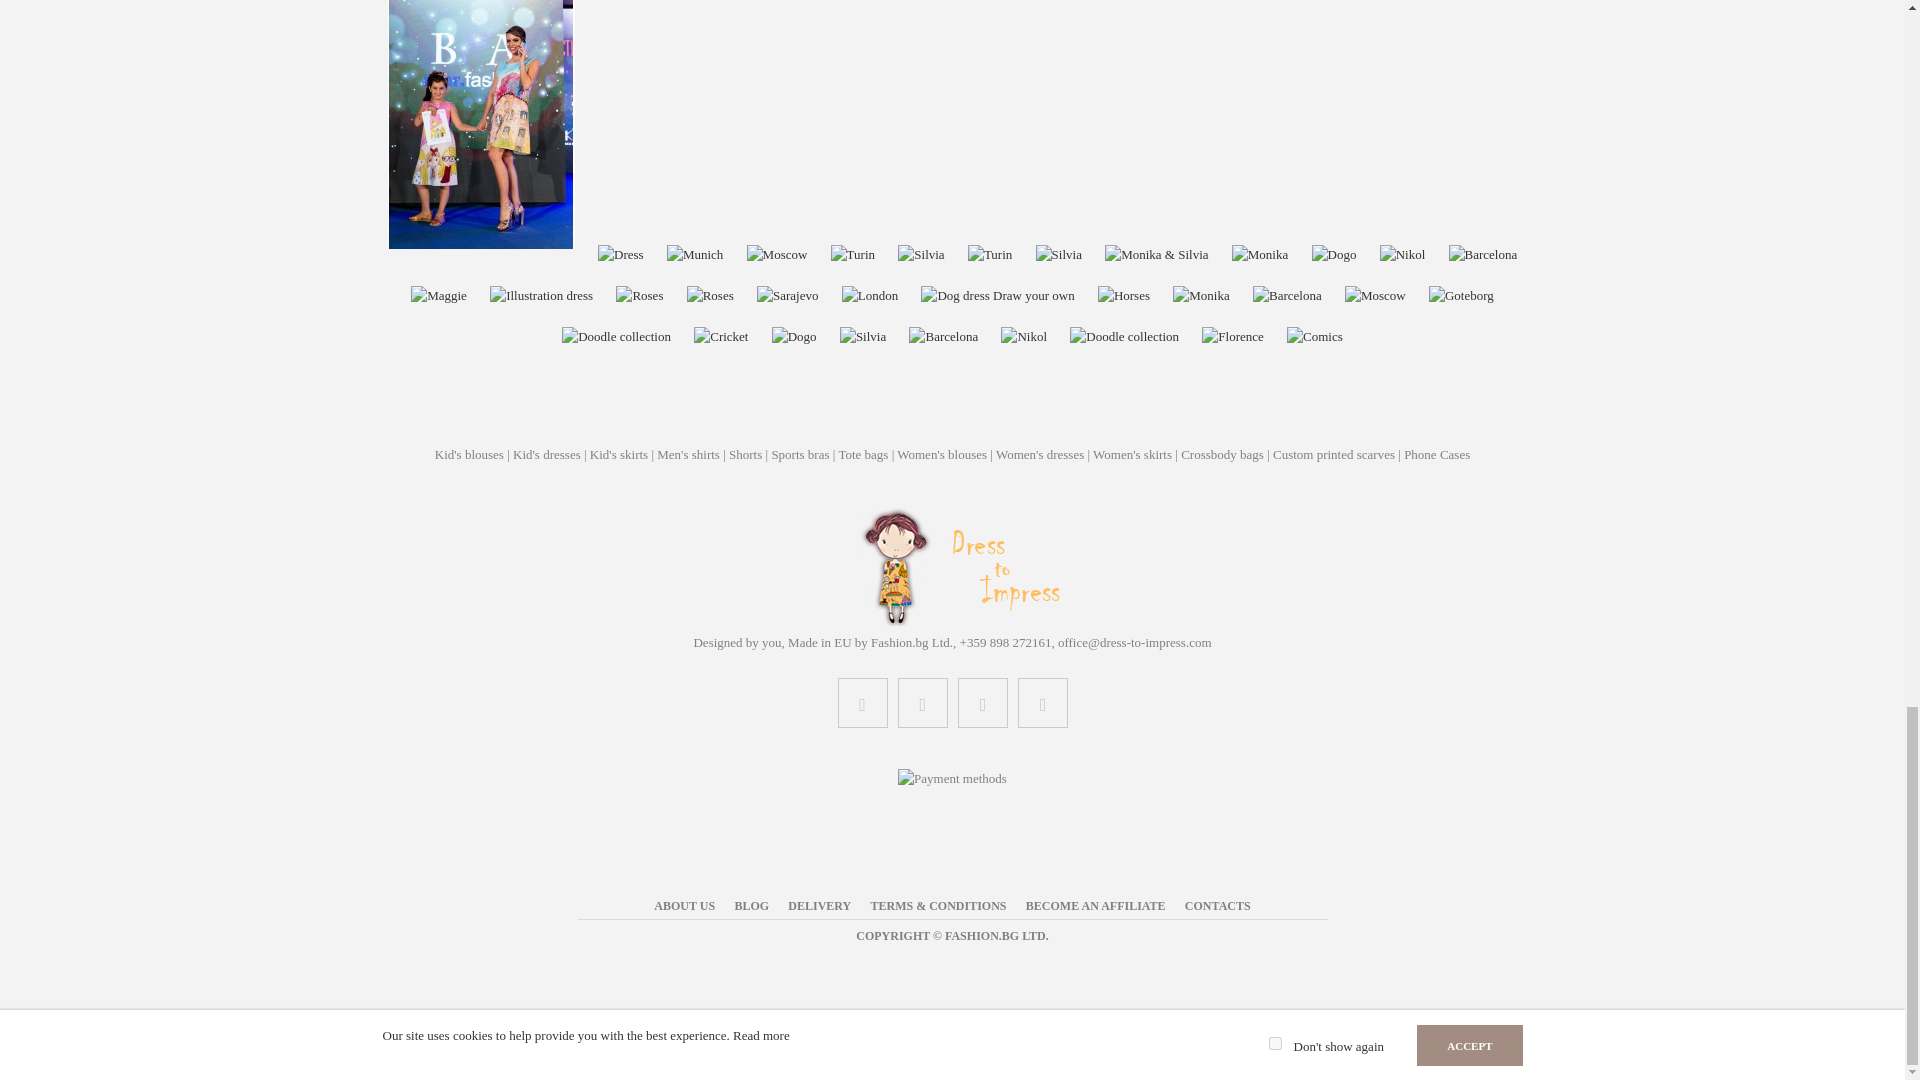 This screenshot has height=1080, width=1920. Describe the element at coordinates (853, 254) in the screenshot. I see `Turin` at that location.